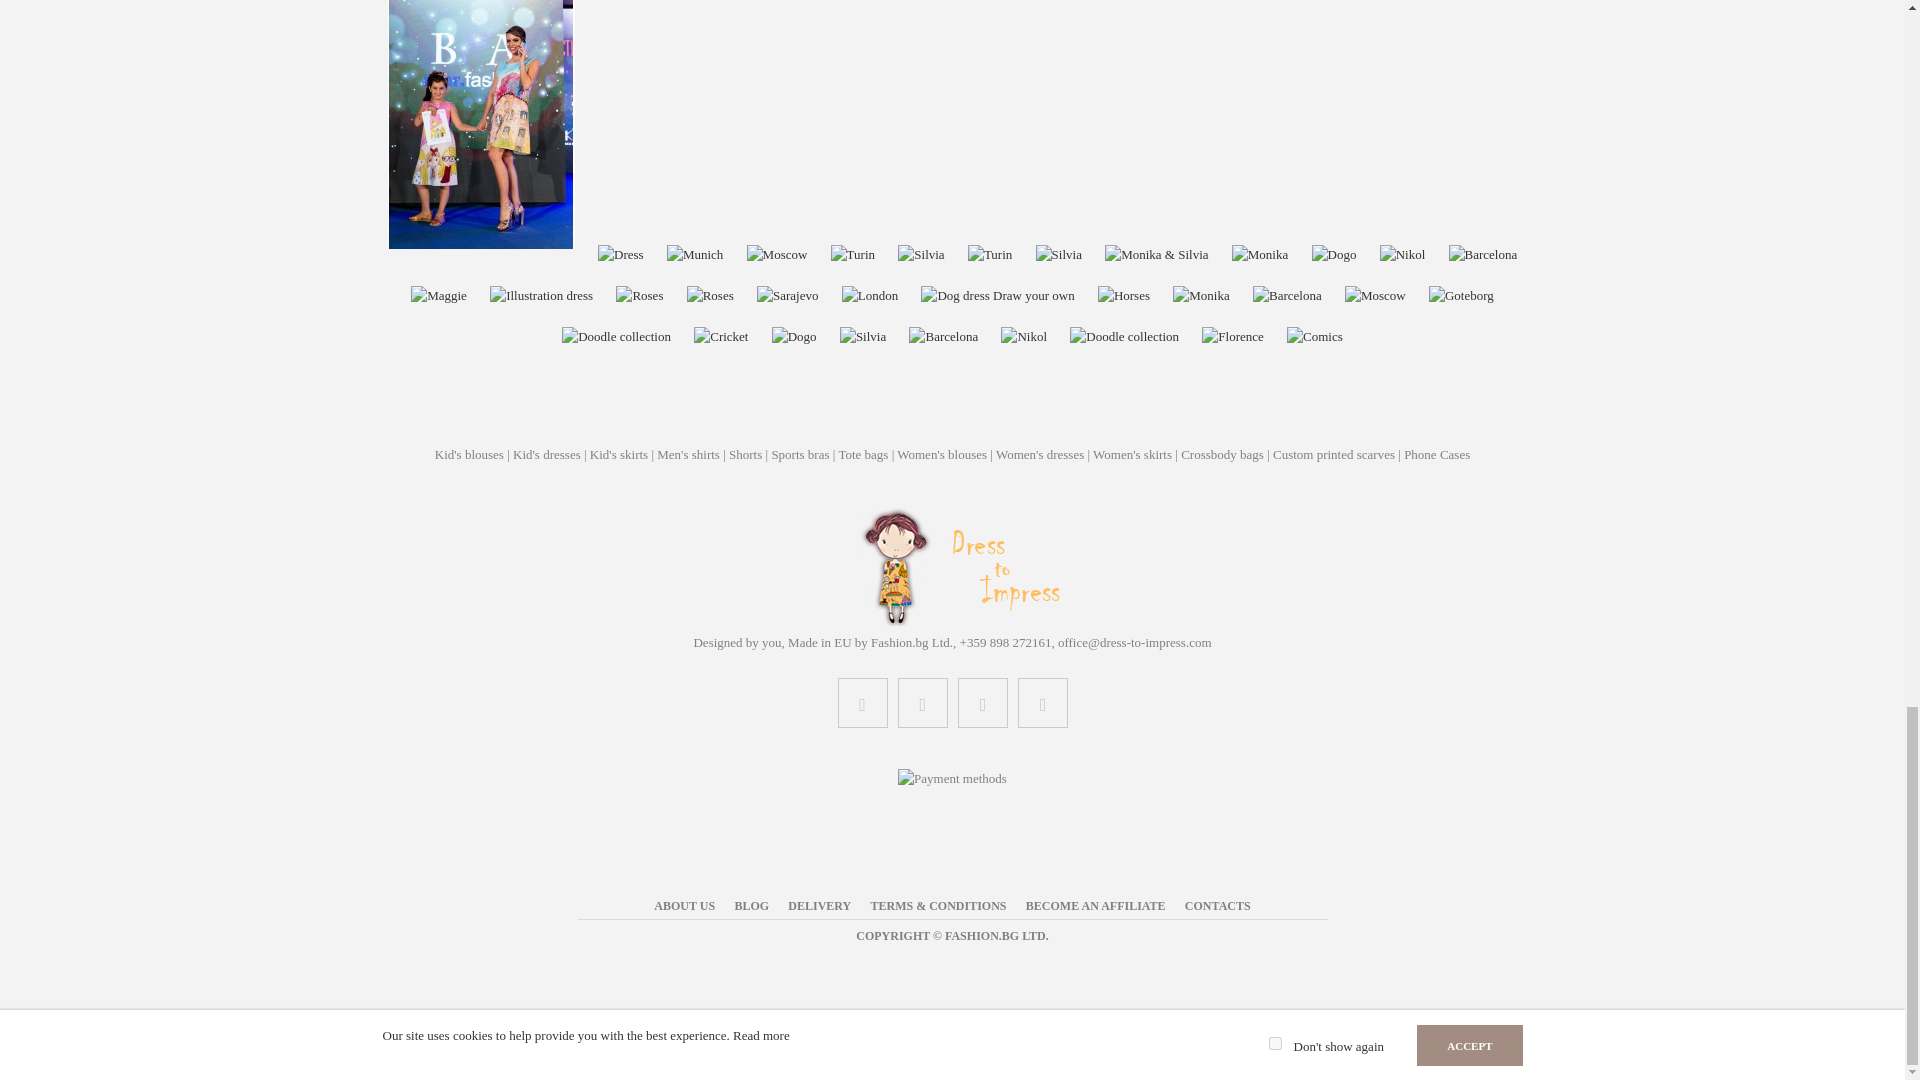 This screenshot has height=1080, width=1920. Describe the element at coordinates (853, 254) in the screenshot. I see `Turin` at that location.